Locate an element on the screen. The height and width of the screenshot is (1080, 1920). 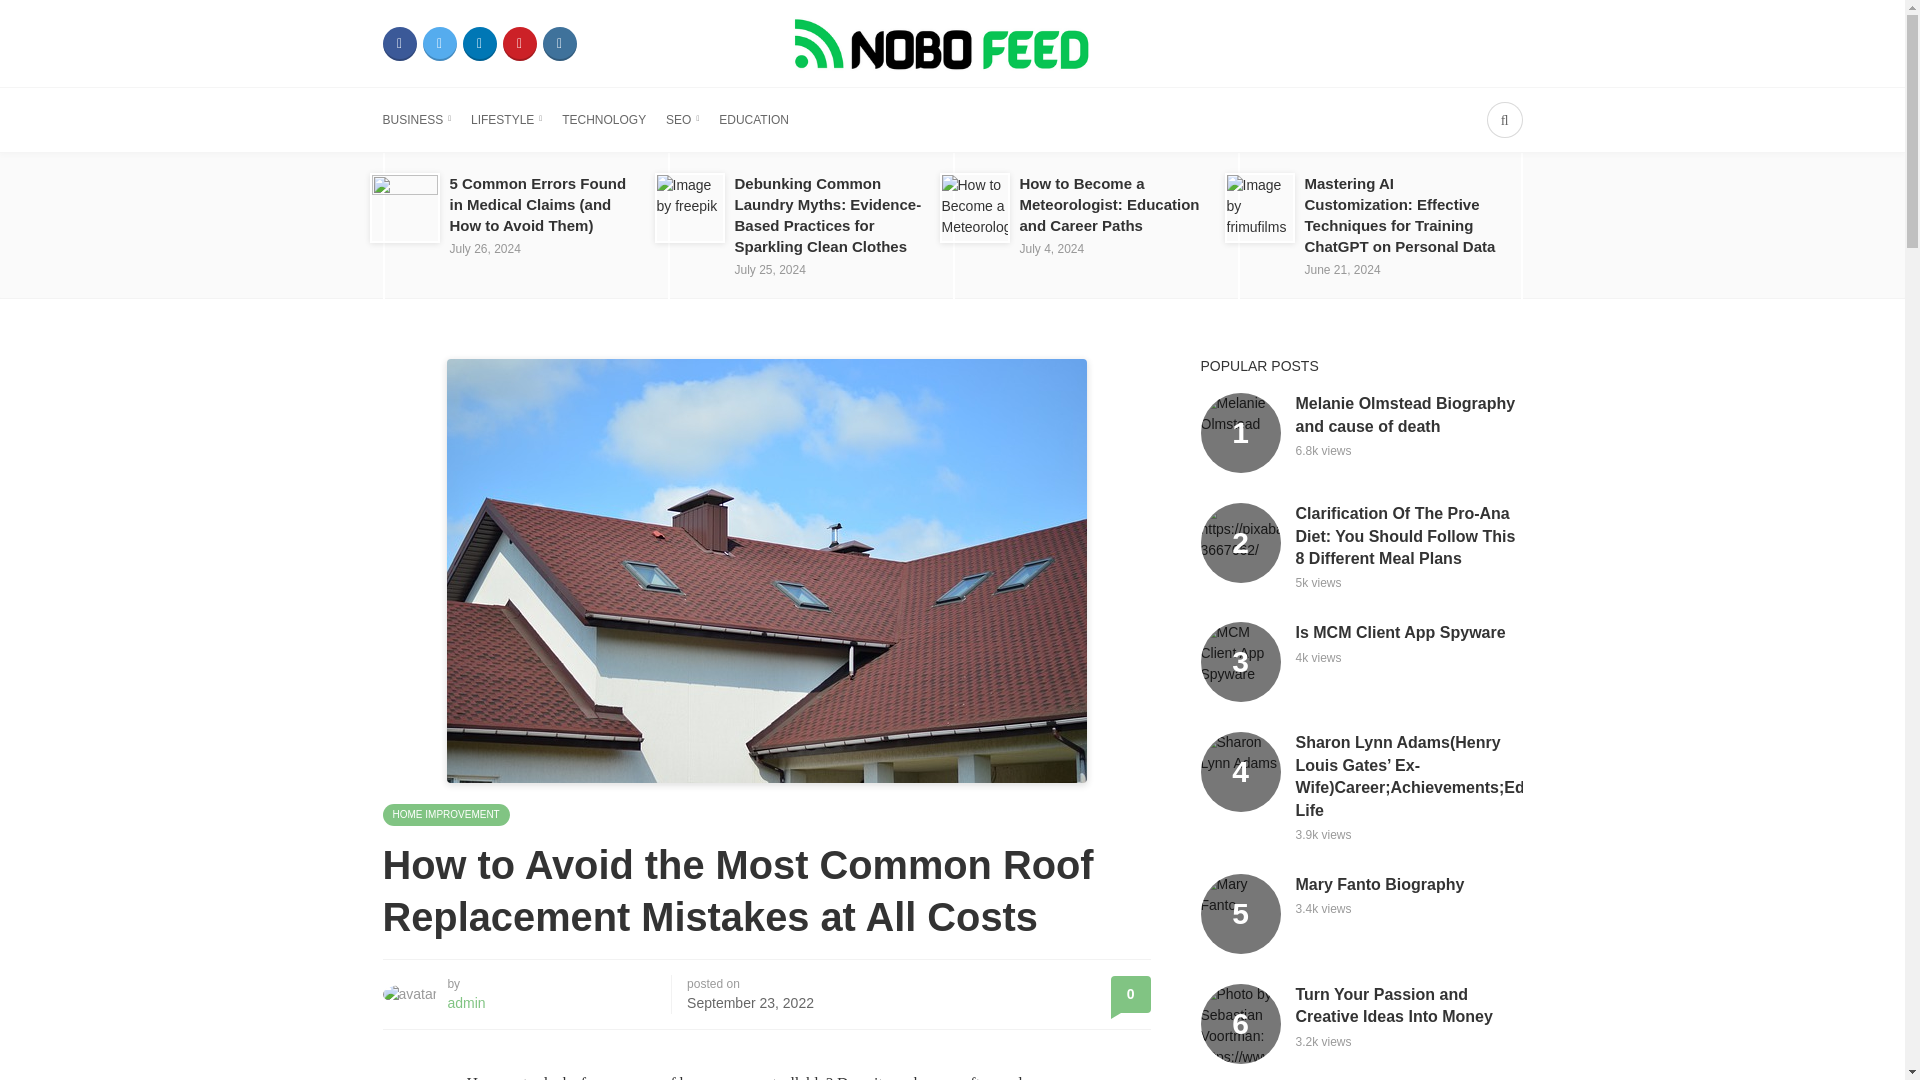
Posts by admin is located at coordinates (466, 1002).